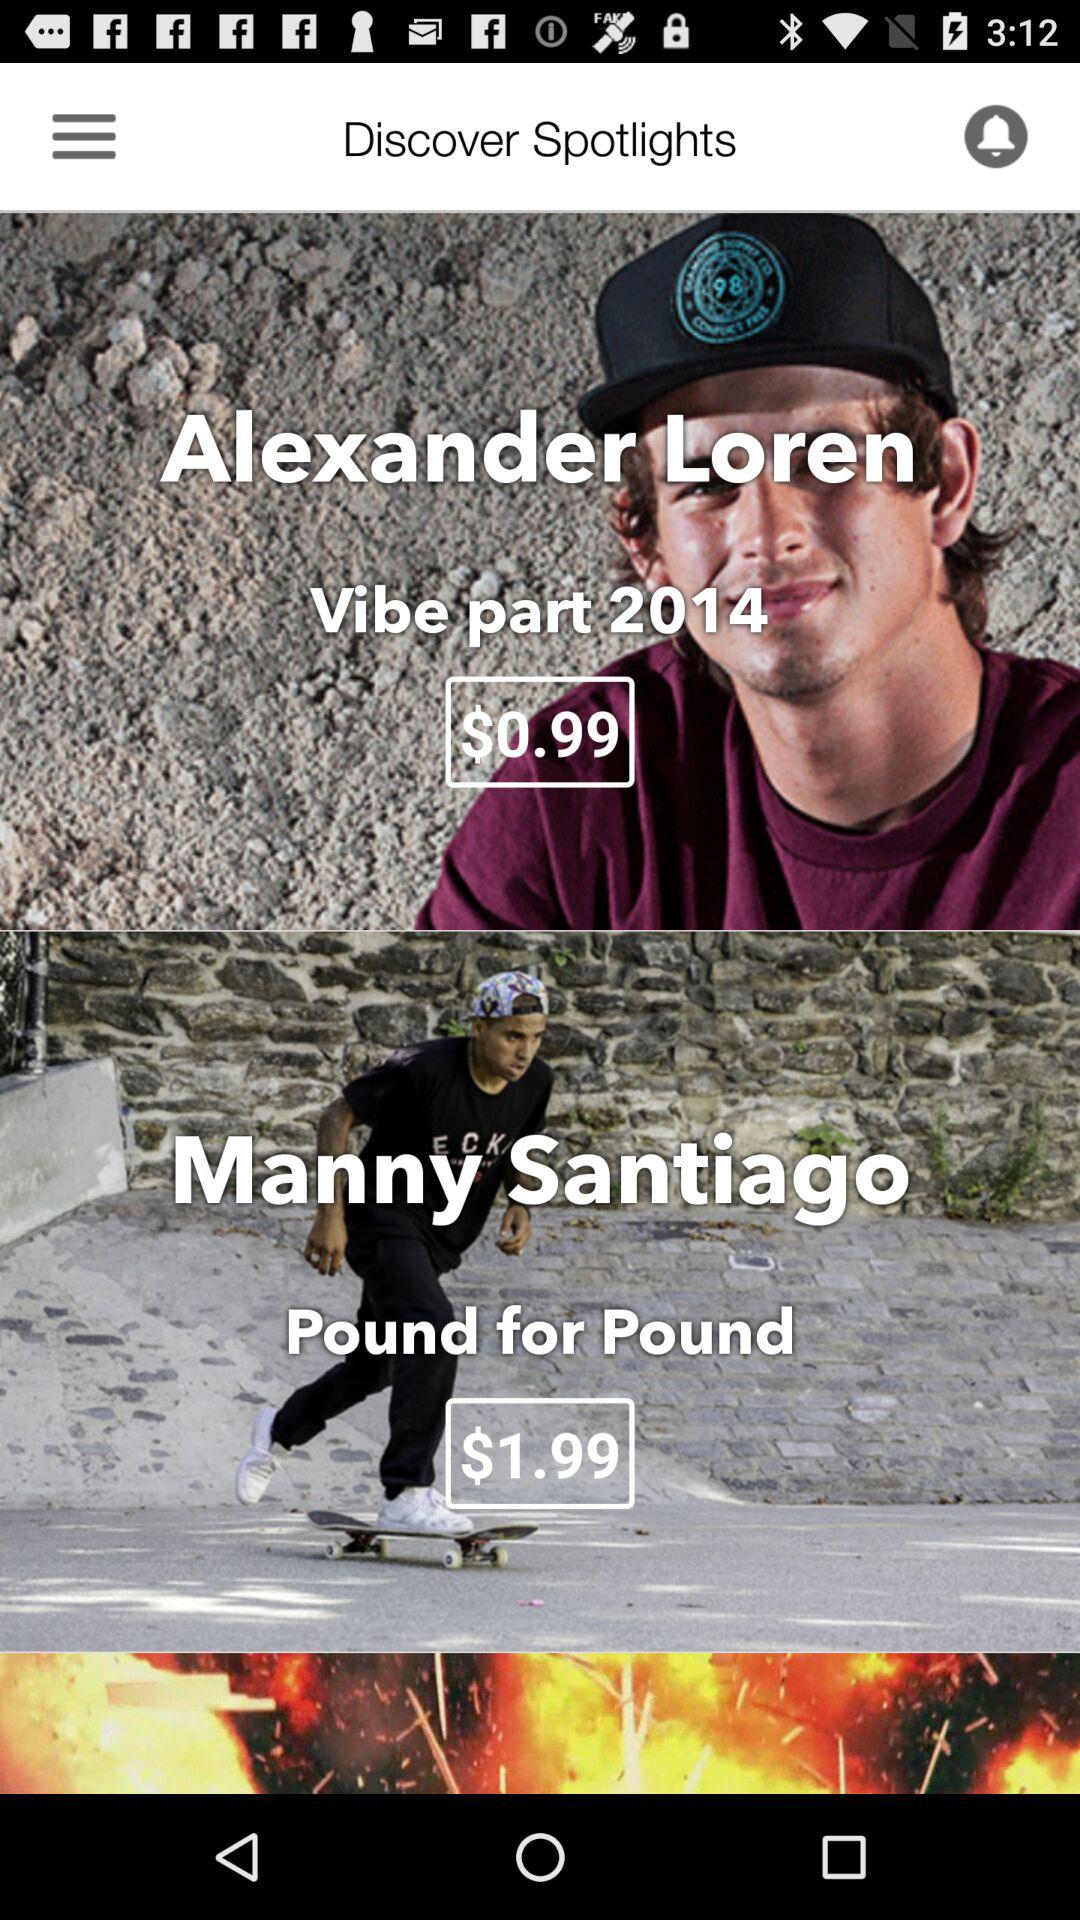 The height and width of the screenshot is (1920, 1080). I want to click on open the item at the top right corner, so click(996, 136).